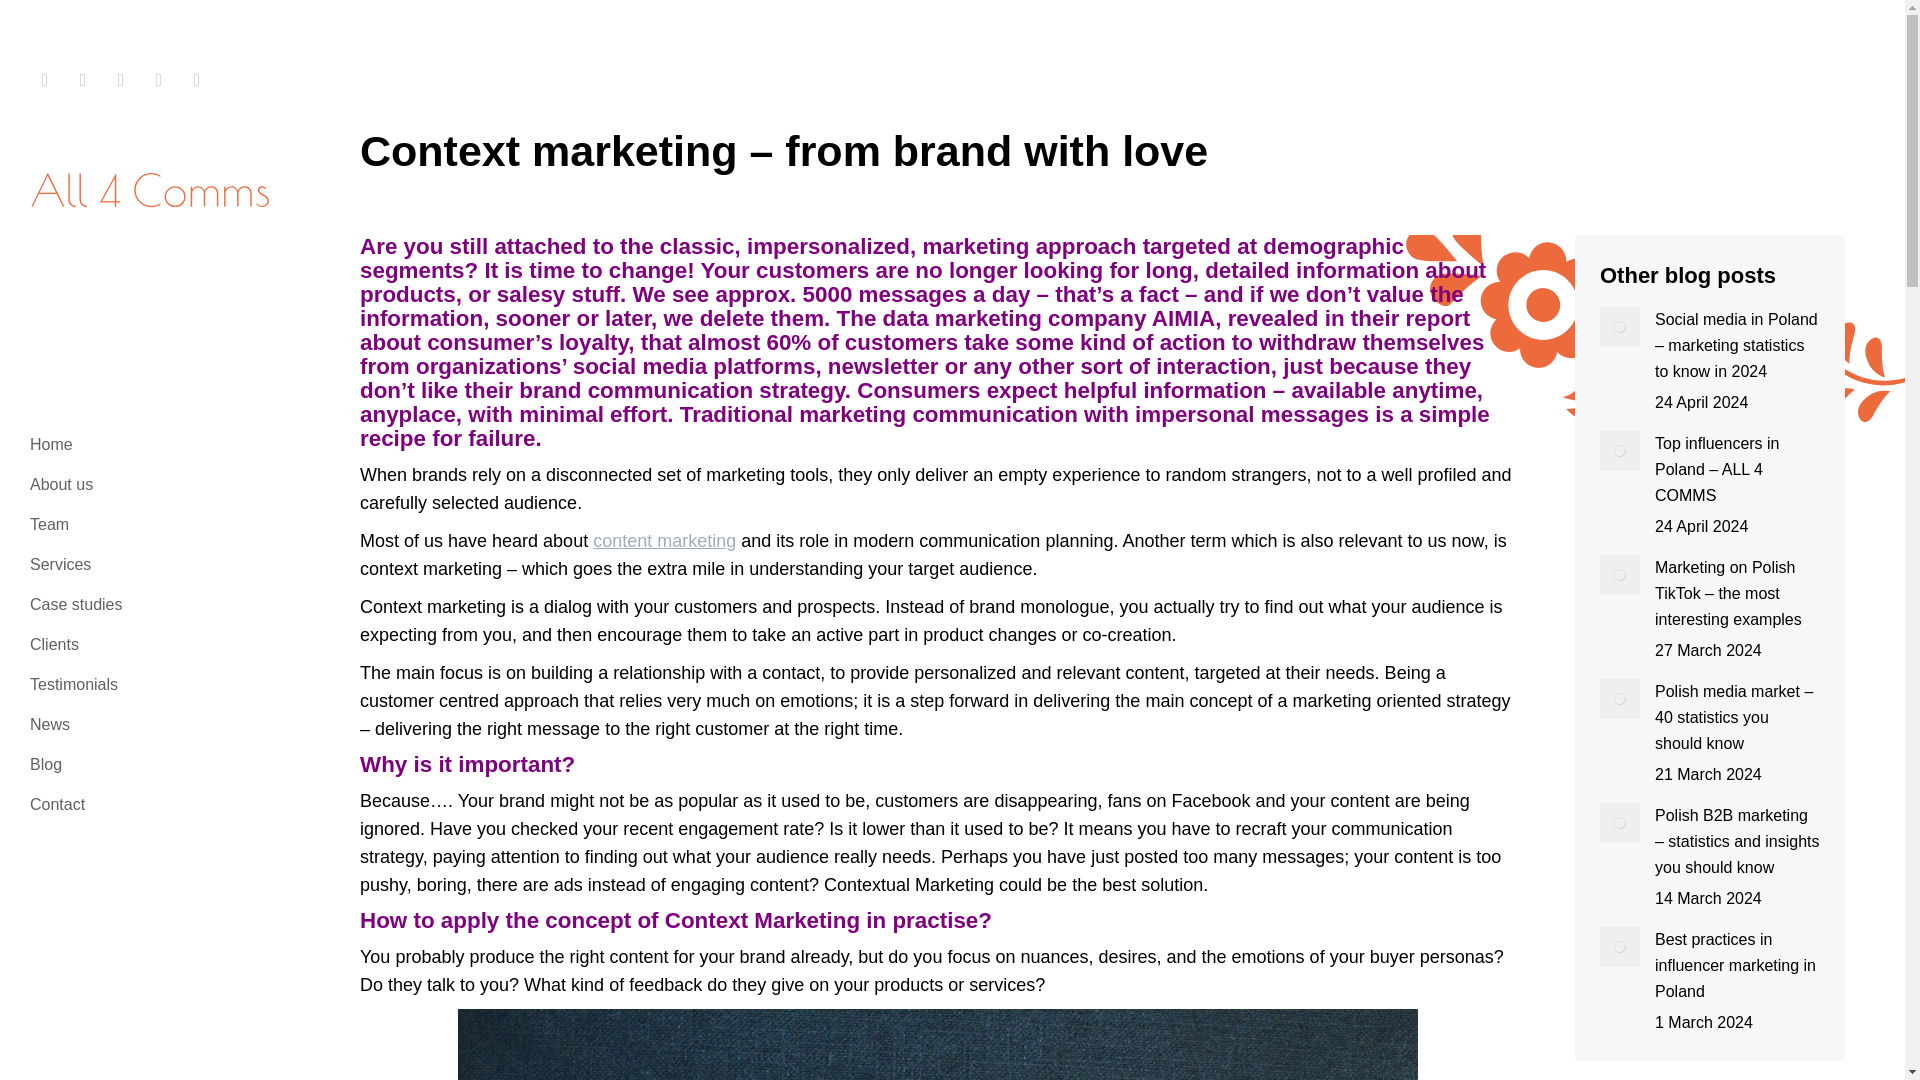 The image size is (1920, 1080). I want to click on News, so click(50, 725).